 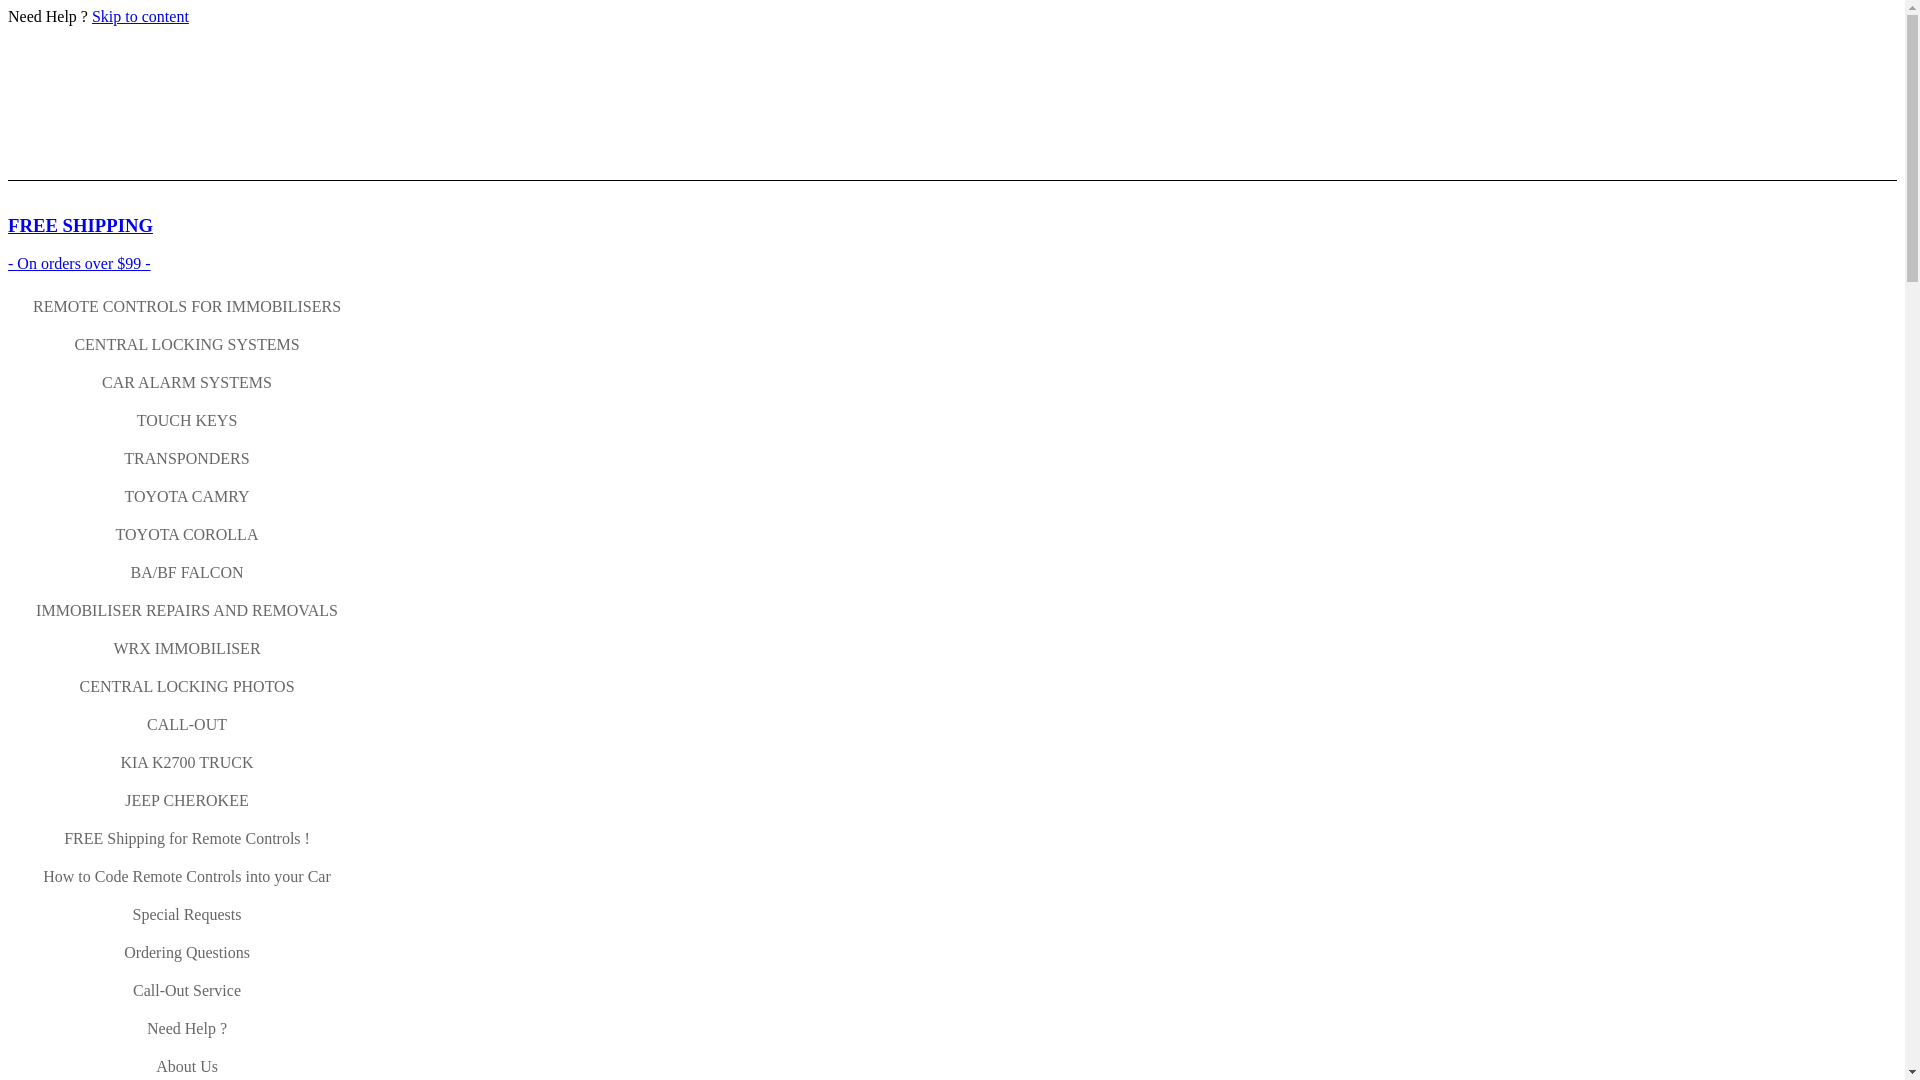 What do you see at coordinates (187, 535) in the screenshot?
I see `TOYOTA COROLLA` at bounding box center [187, 535].